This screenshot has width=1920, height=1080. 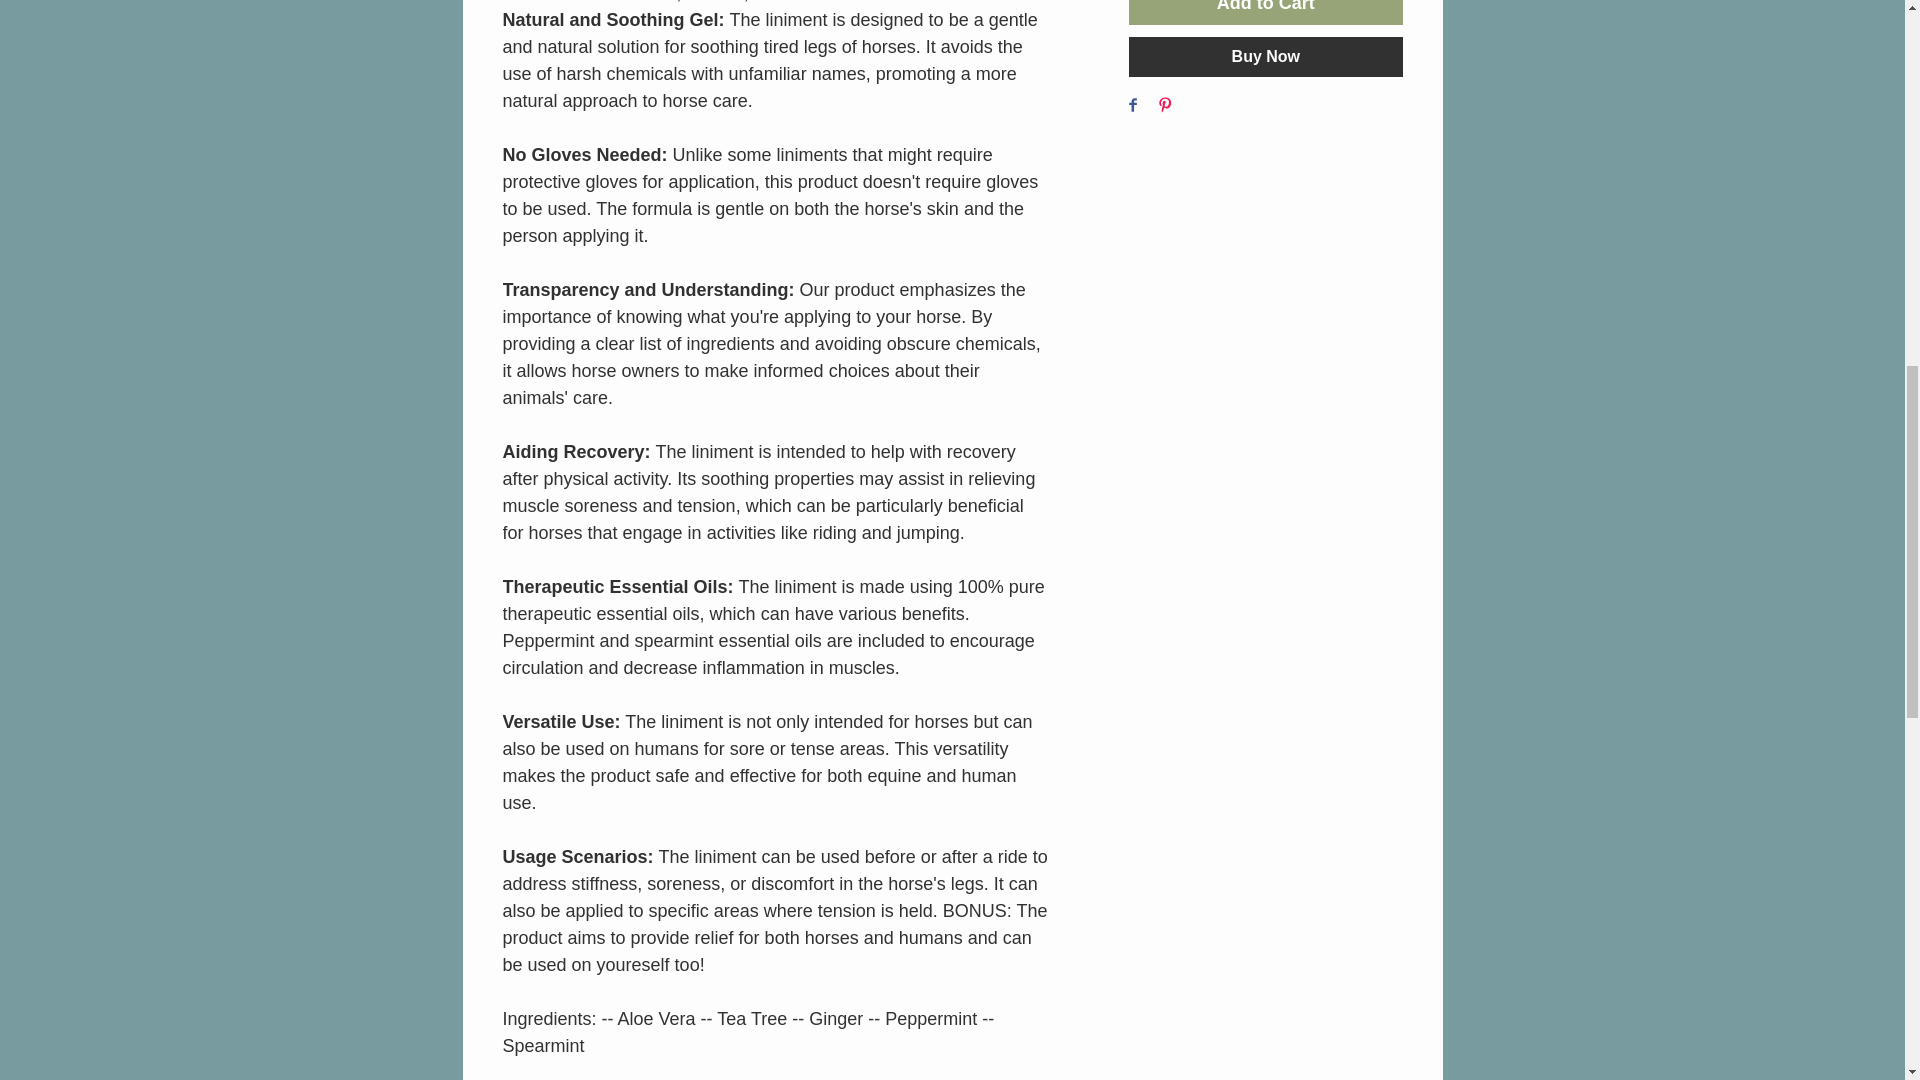 I want to click on Add to Cart, so click(x=1264, y=12).